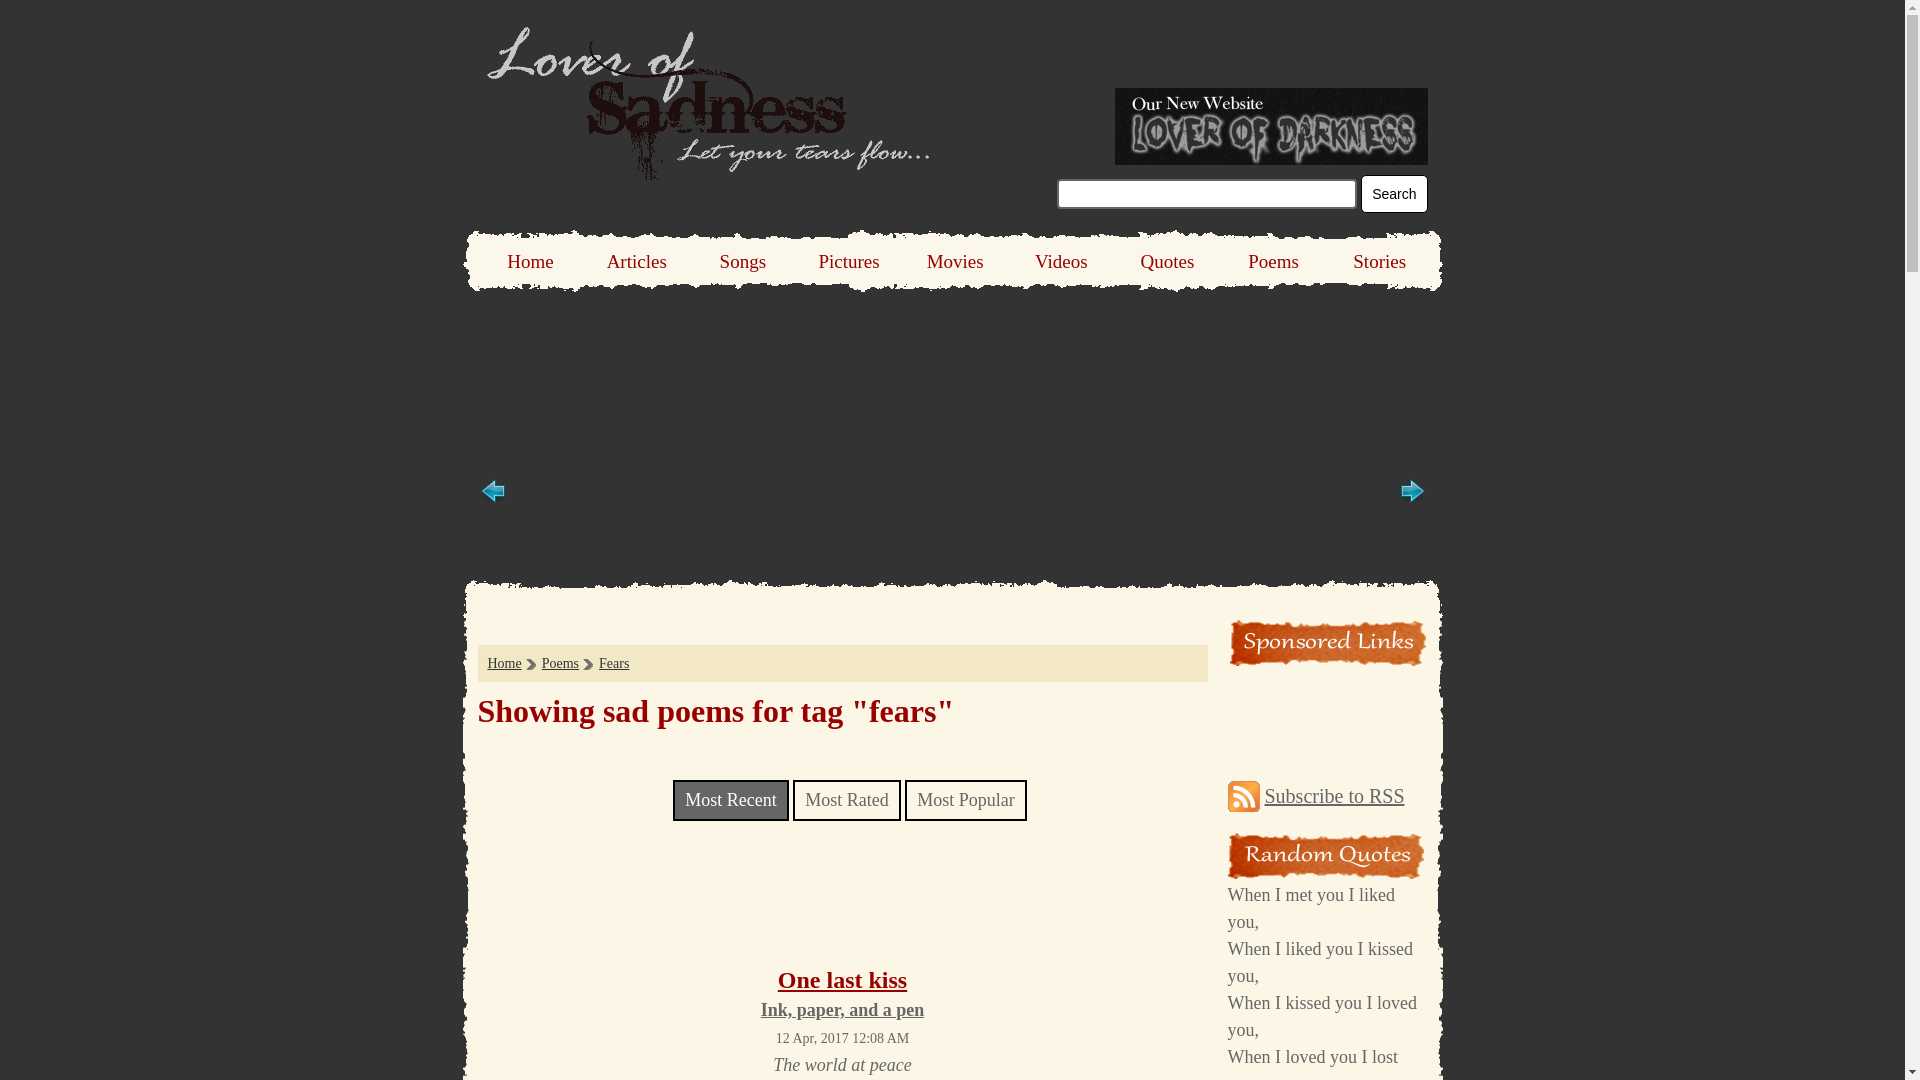 This screenshot has height=1080, width=1920. Describe the element at coordinates (1394, 193) in the screenshot. I see `Search` at that location.